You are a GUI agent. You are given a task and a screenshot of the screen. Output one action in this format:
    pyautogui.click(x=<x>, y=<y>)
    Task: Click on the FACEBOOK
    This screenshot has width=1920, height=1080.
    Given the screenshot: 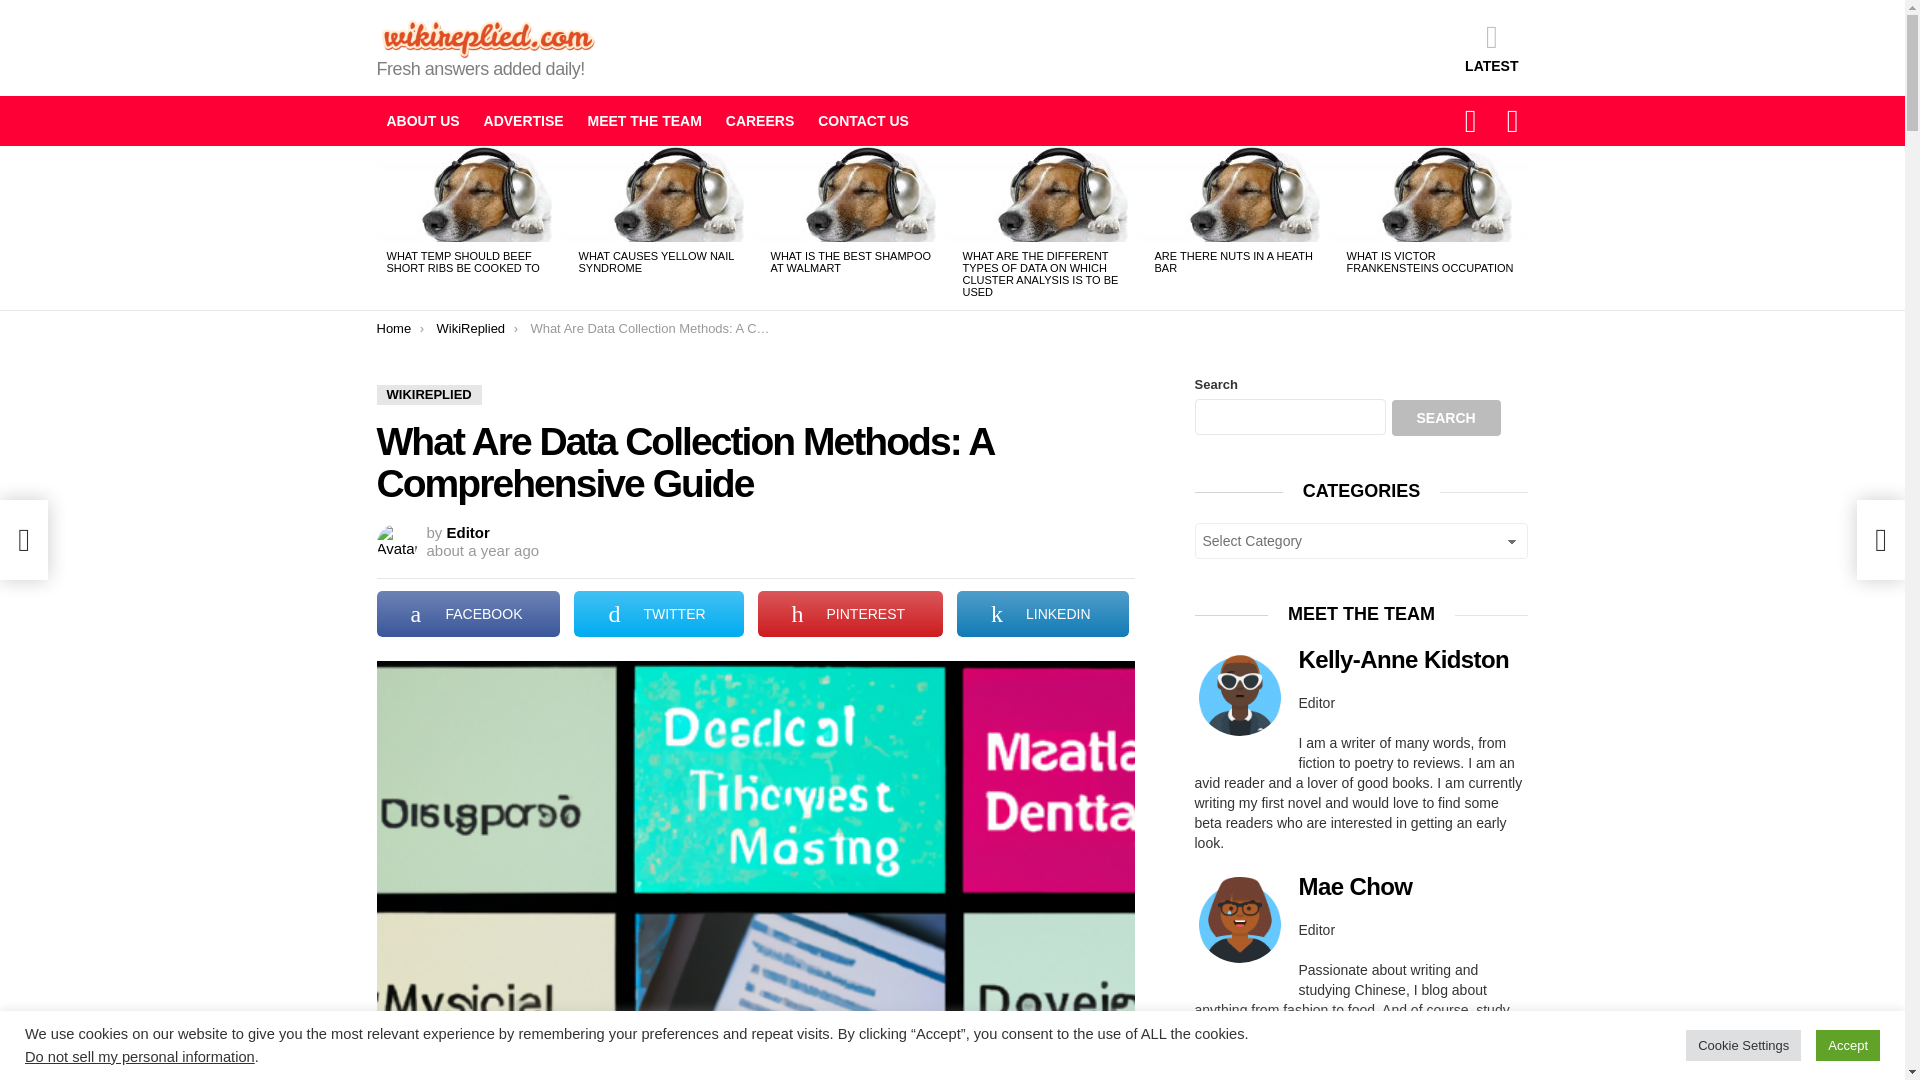 What is the action you would take?
    pyautogui.click(x=468, y=614)
    